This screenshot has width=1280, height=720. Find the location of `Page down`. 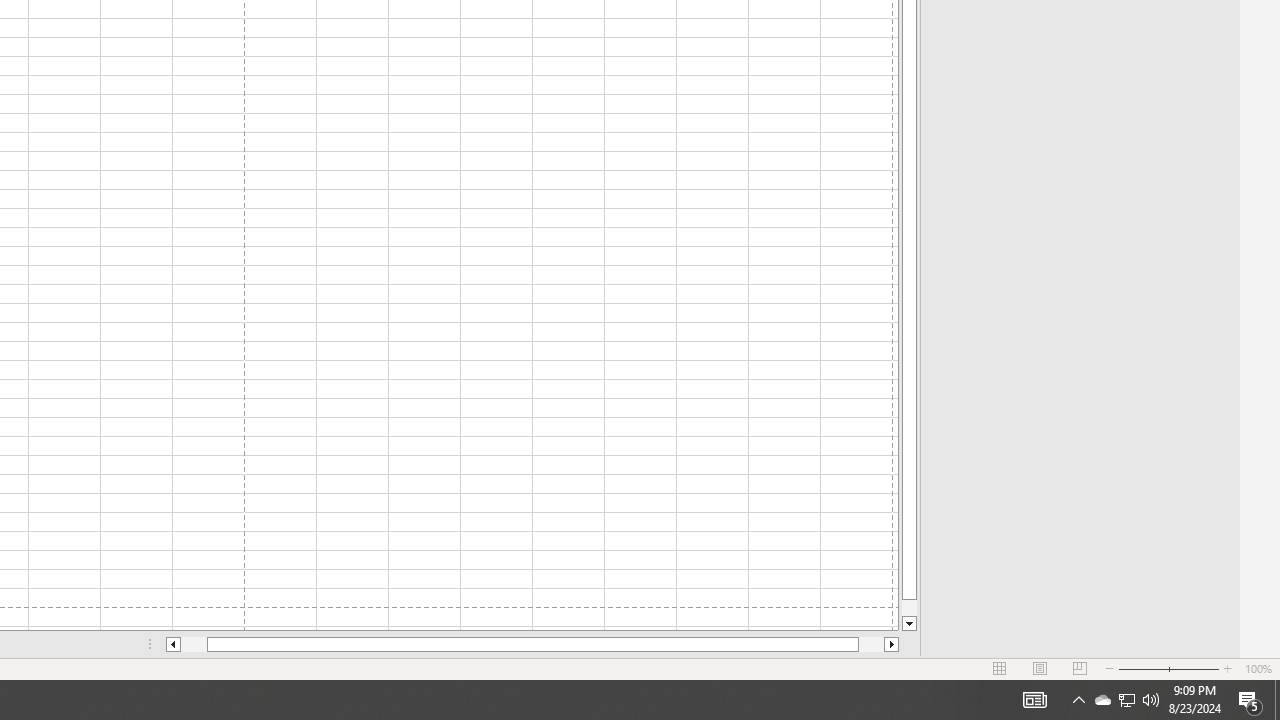

Page down is located at coordinates (909, 608).